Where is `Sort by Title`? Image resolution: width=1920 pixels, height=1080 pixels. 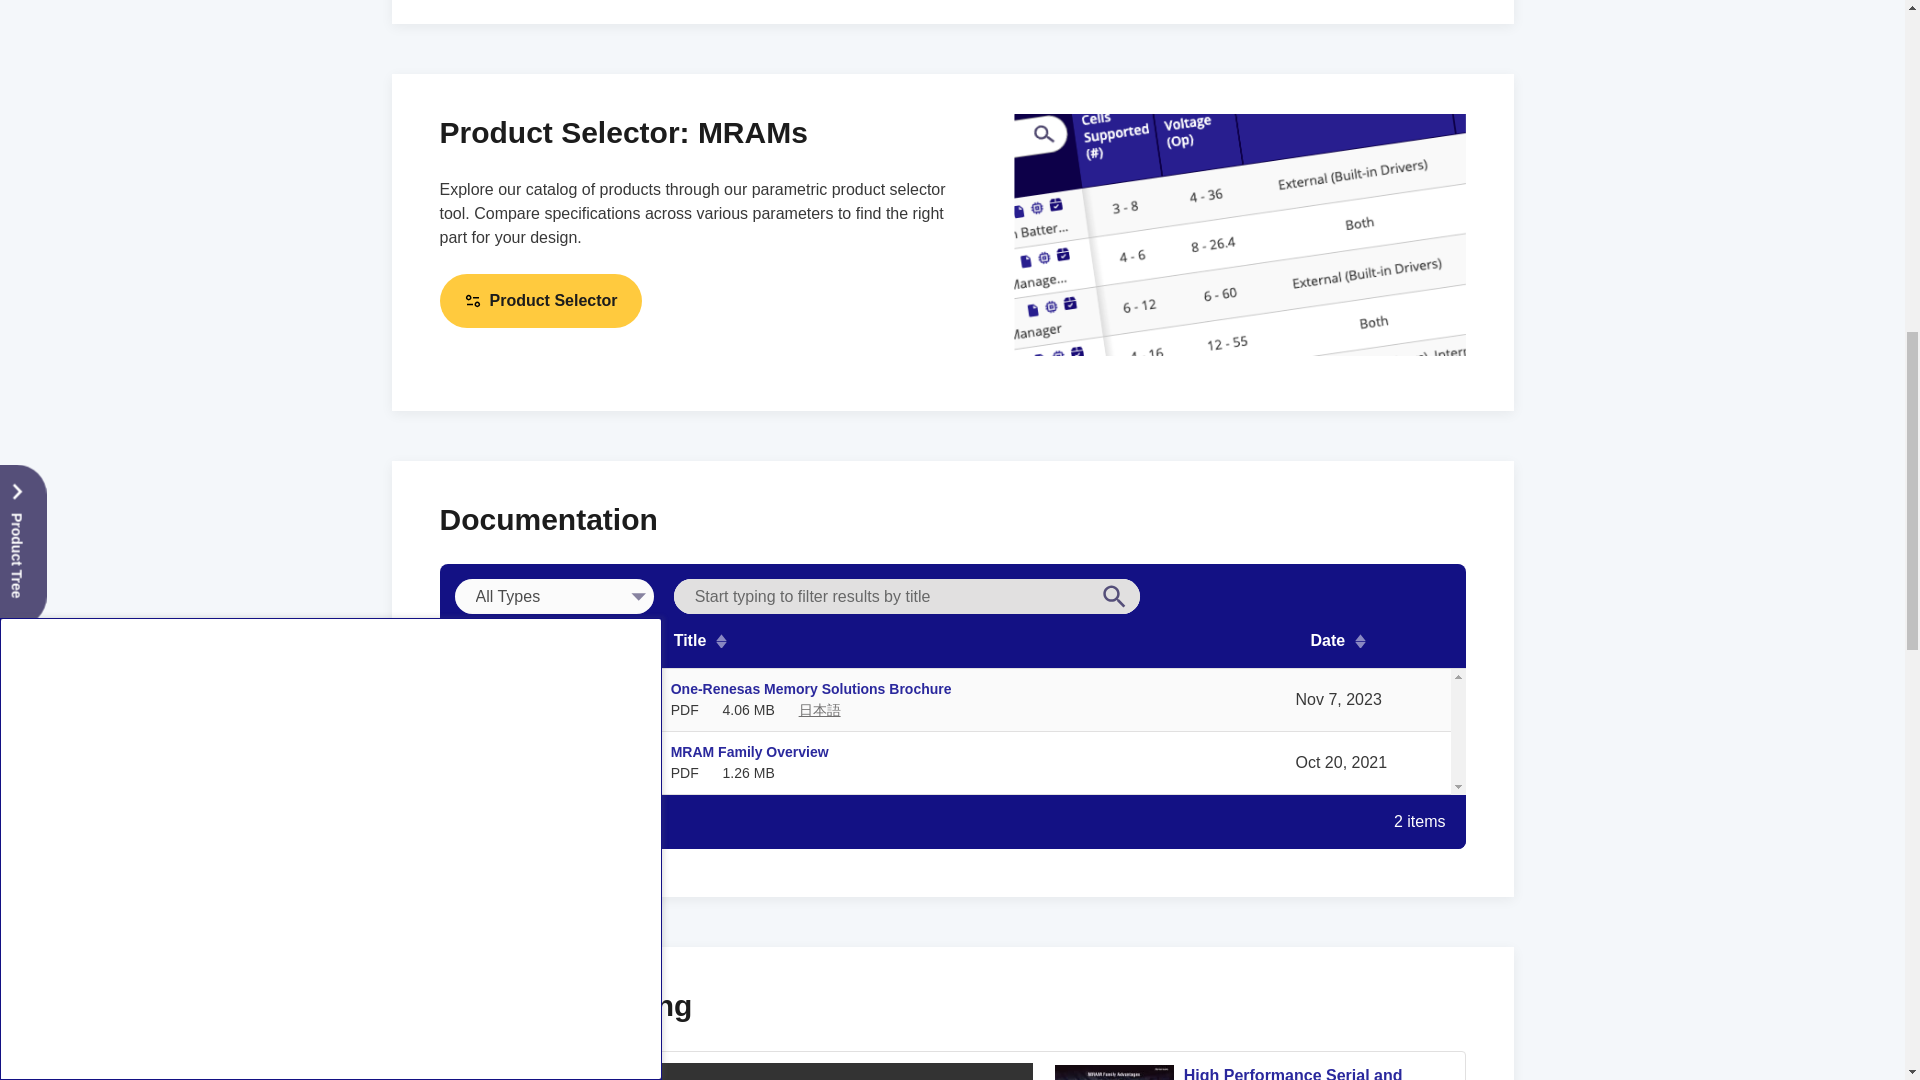
Sort by Title is located at coordinates (982, 640).